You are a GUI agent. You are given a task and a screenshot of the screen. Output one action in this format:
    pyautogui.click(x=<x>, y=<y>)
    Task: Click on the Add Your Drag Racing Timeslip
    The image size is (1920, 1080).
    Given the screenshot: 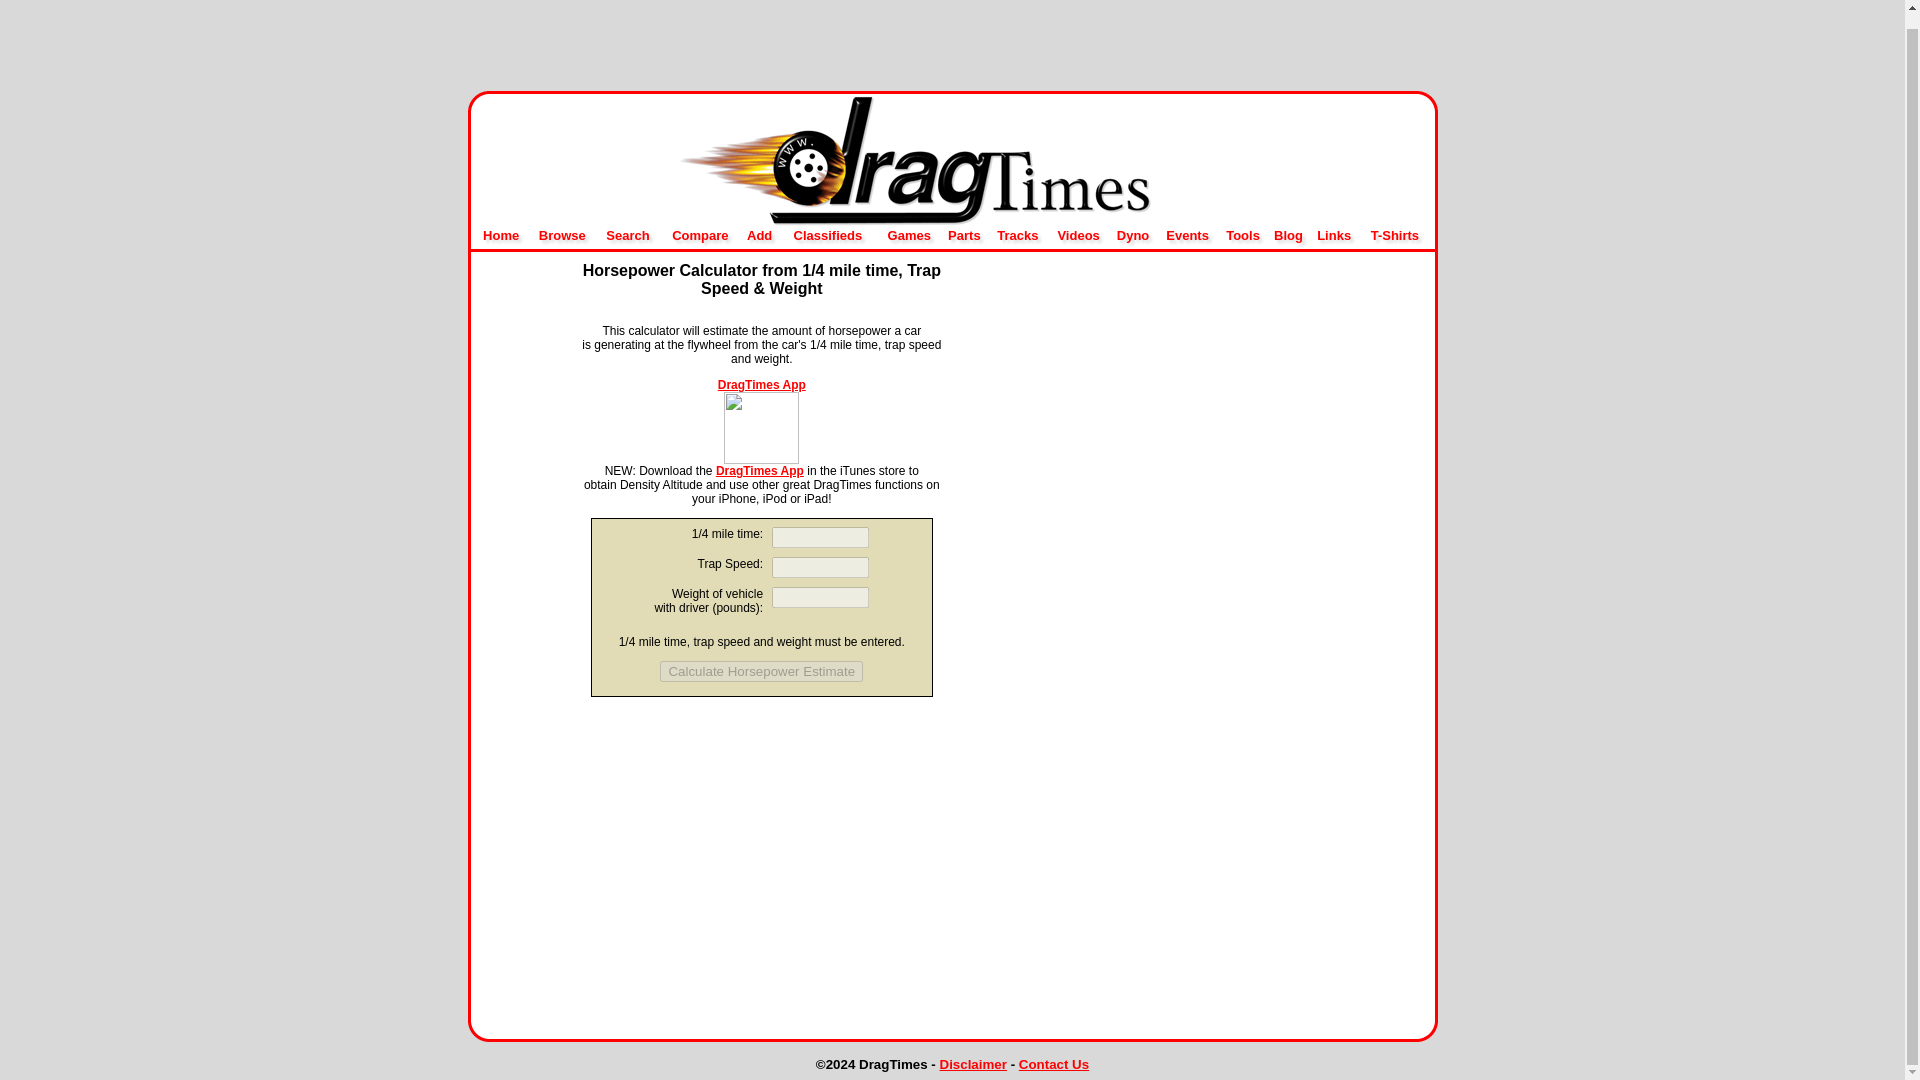 What is the action you would take?
    pyautogui.click(x=758, y=235)
    